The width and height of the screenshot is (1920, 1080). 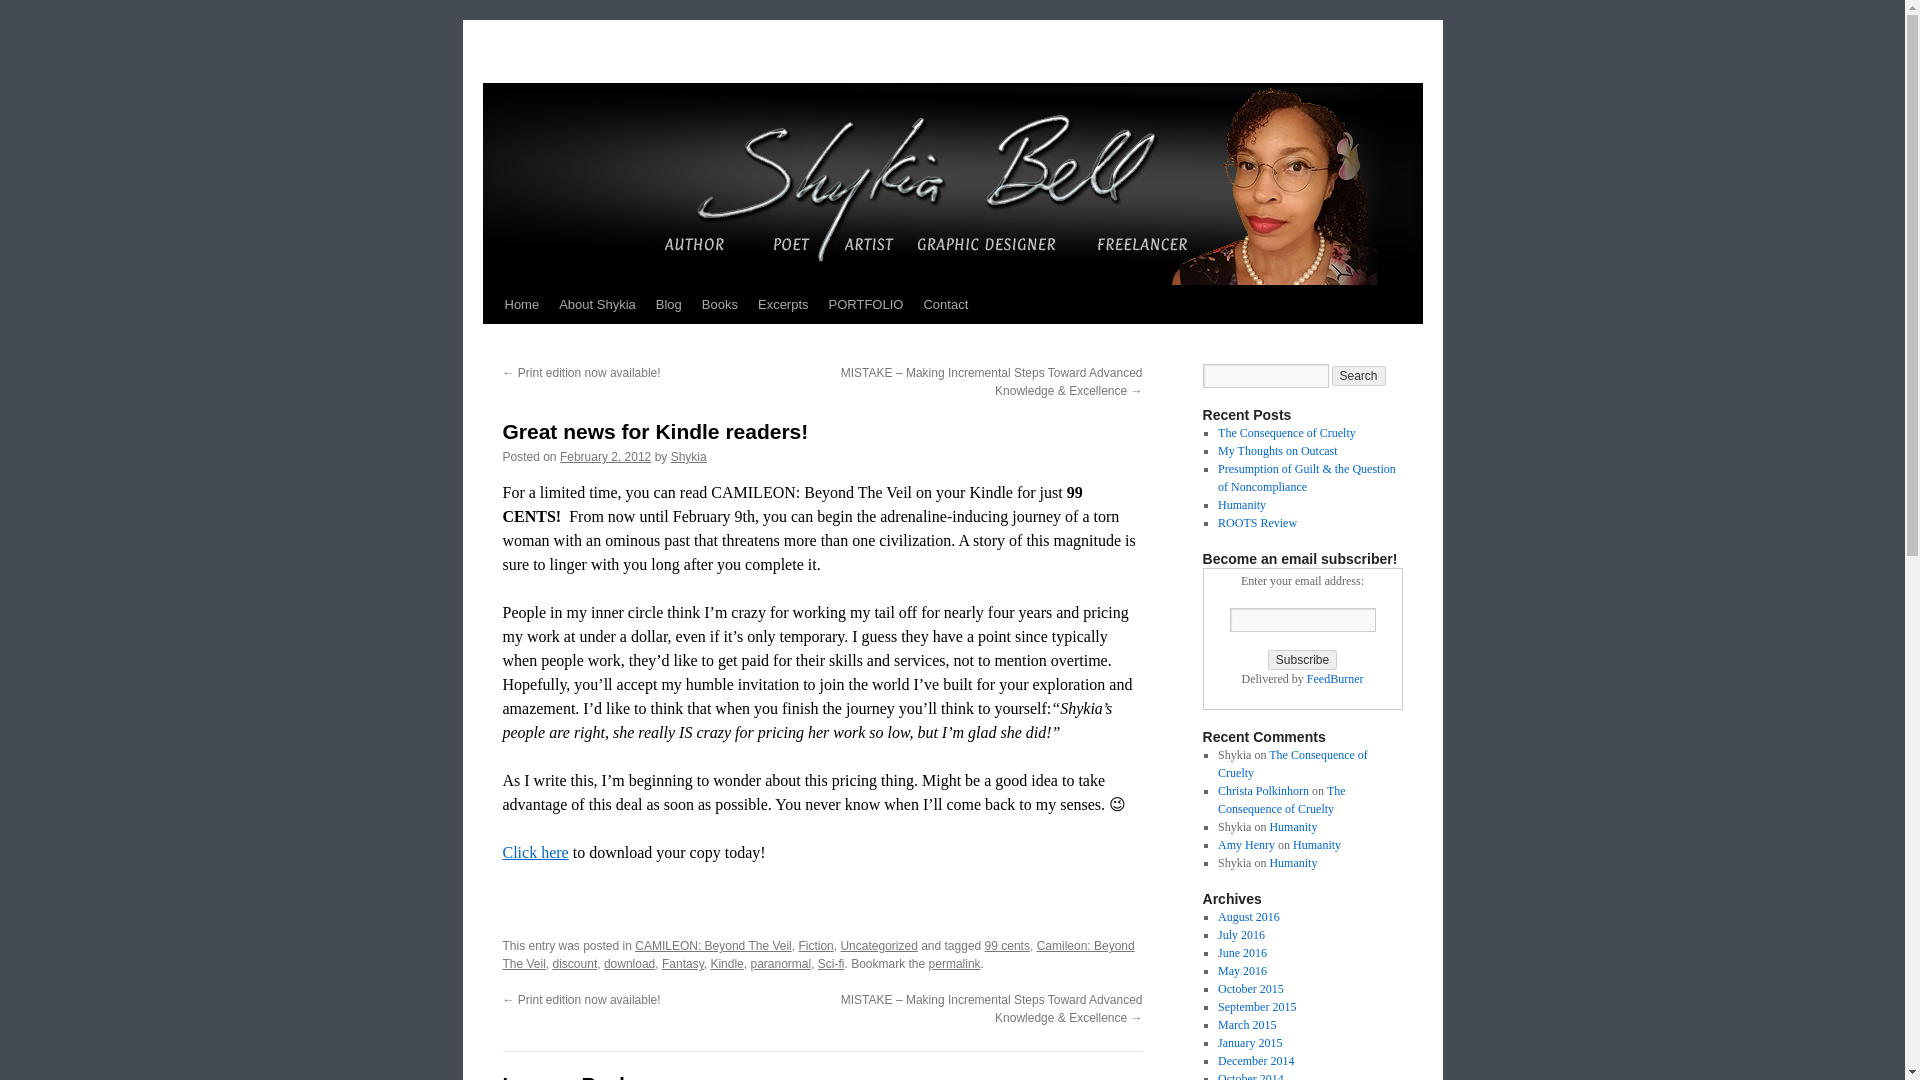 What do you see at coordinates (534, 852) in the screenshot?
I see `Click here` at bounding box center [534, 852].